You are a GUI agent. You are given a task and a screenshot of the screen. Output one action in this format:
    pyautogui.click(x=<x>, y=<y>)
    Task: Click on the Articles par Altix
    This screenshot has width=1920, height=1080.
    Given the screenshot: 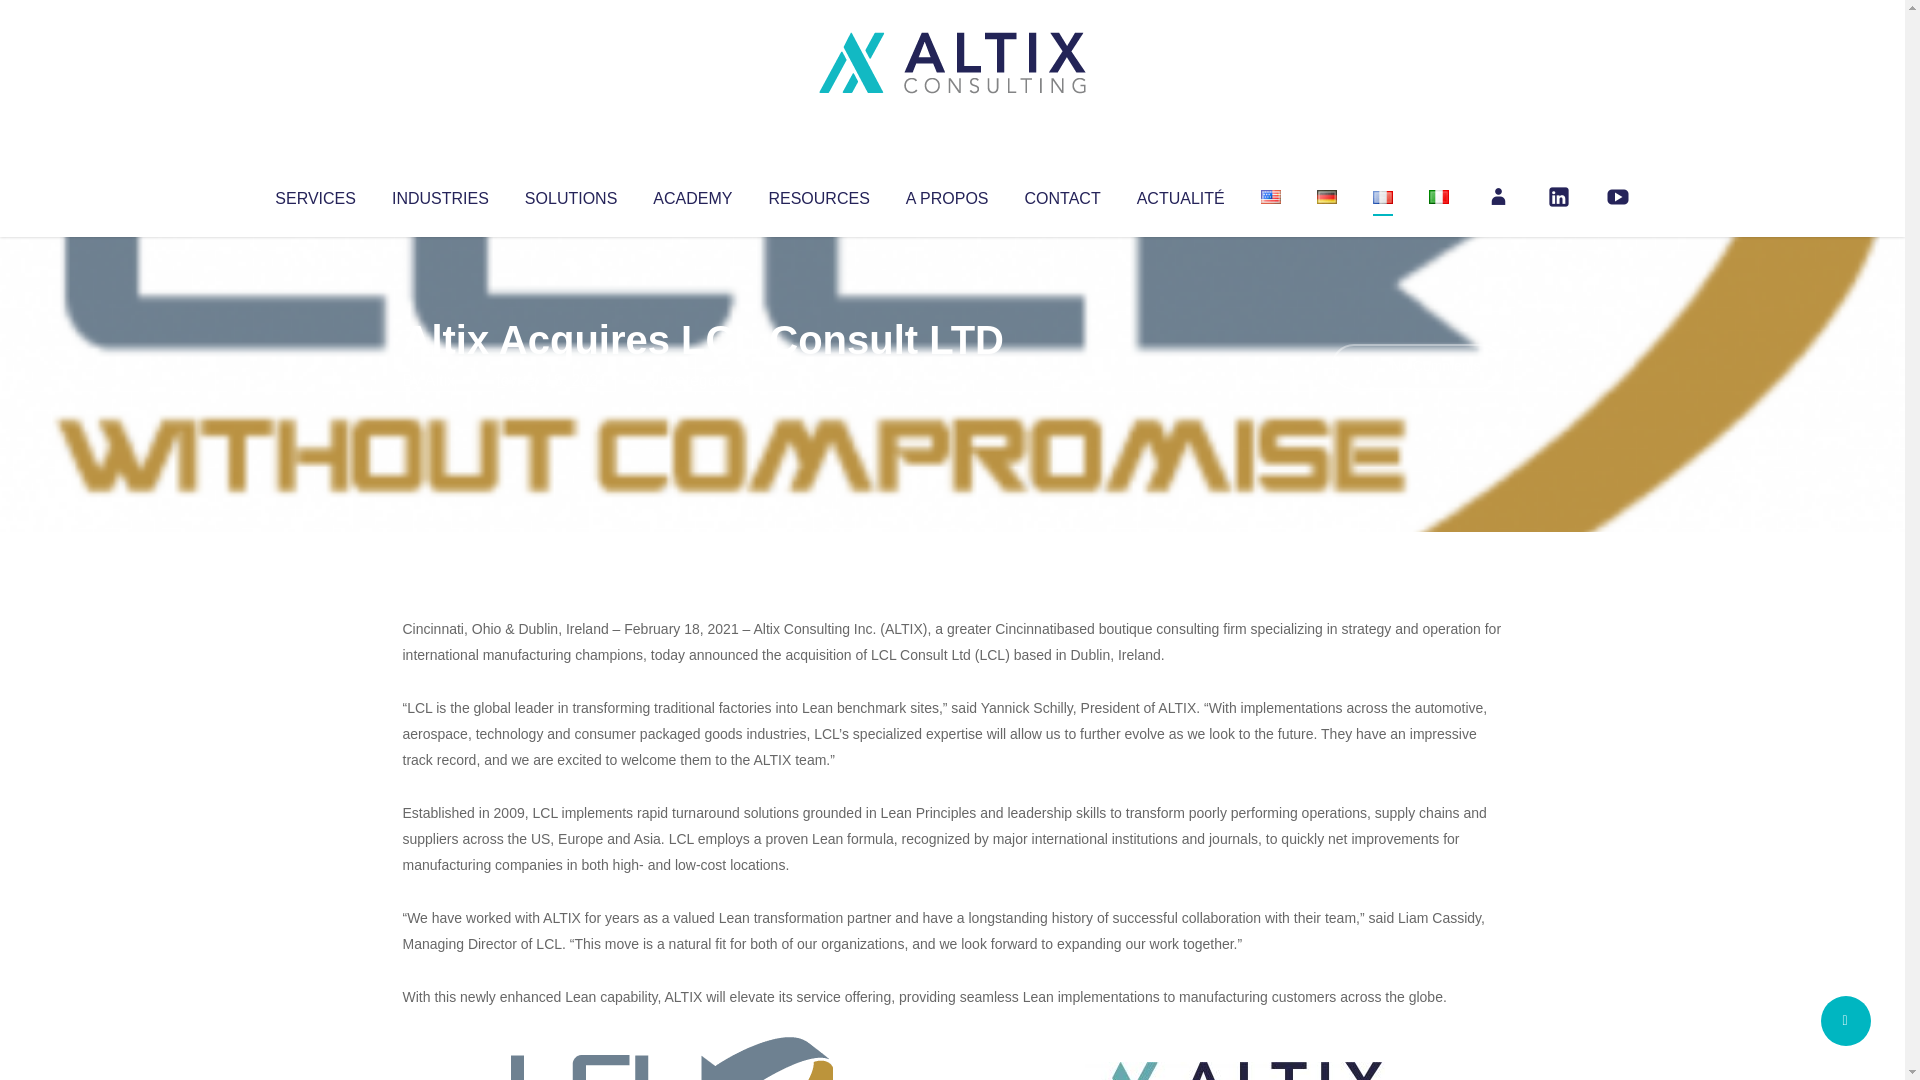 What is the action you would take?
    pyautogui.click(x=440, y=380)
    